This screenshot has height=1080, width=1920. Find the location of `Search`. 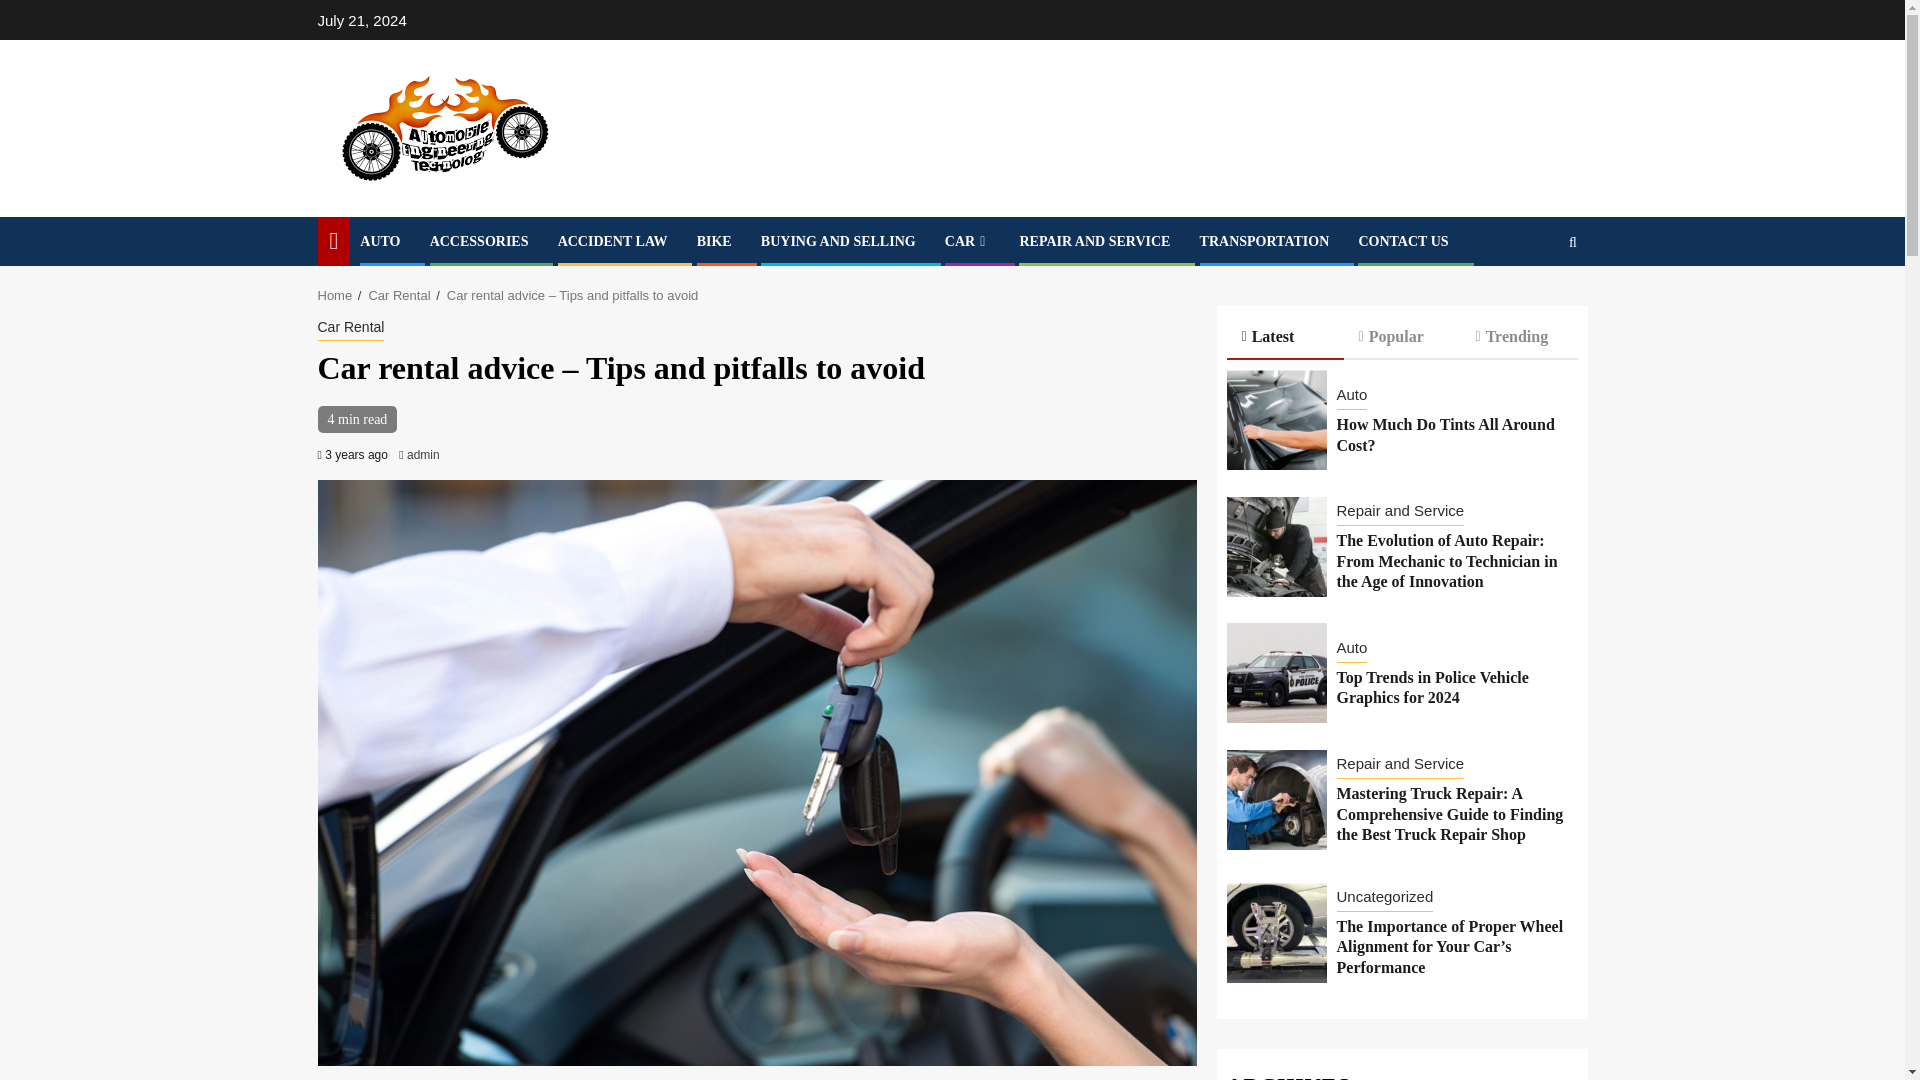

Search is located at coordinates (1534, 301).